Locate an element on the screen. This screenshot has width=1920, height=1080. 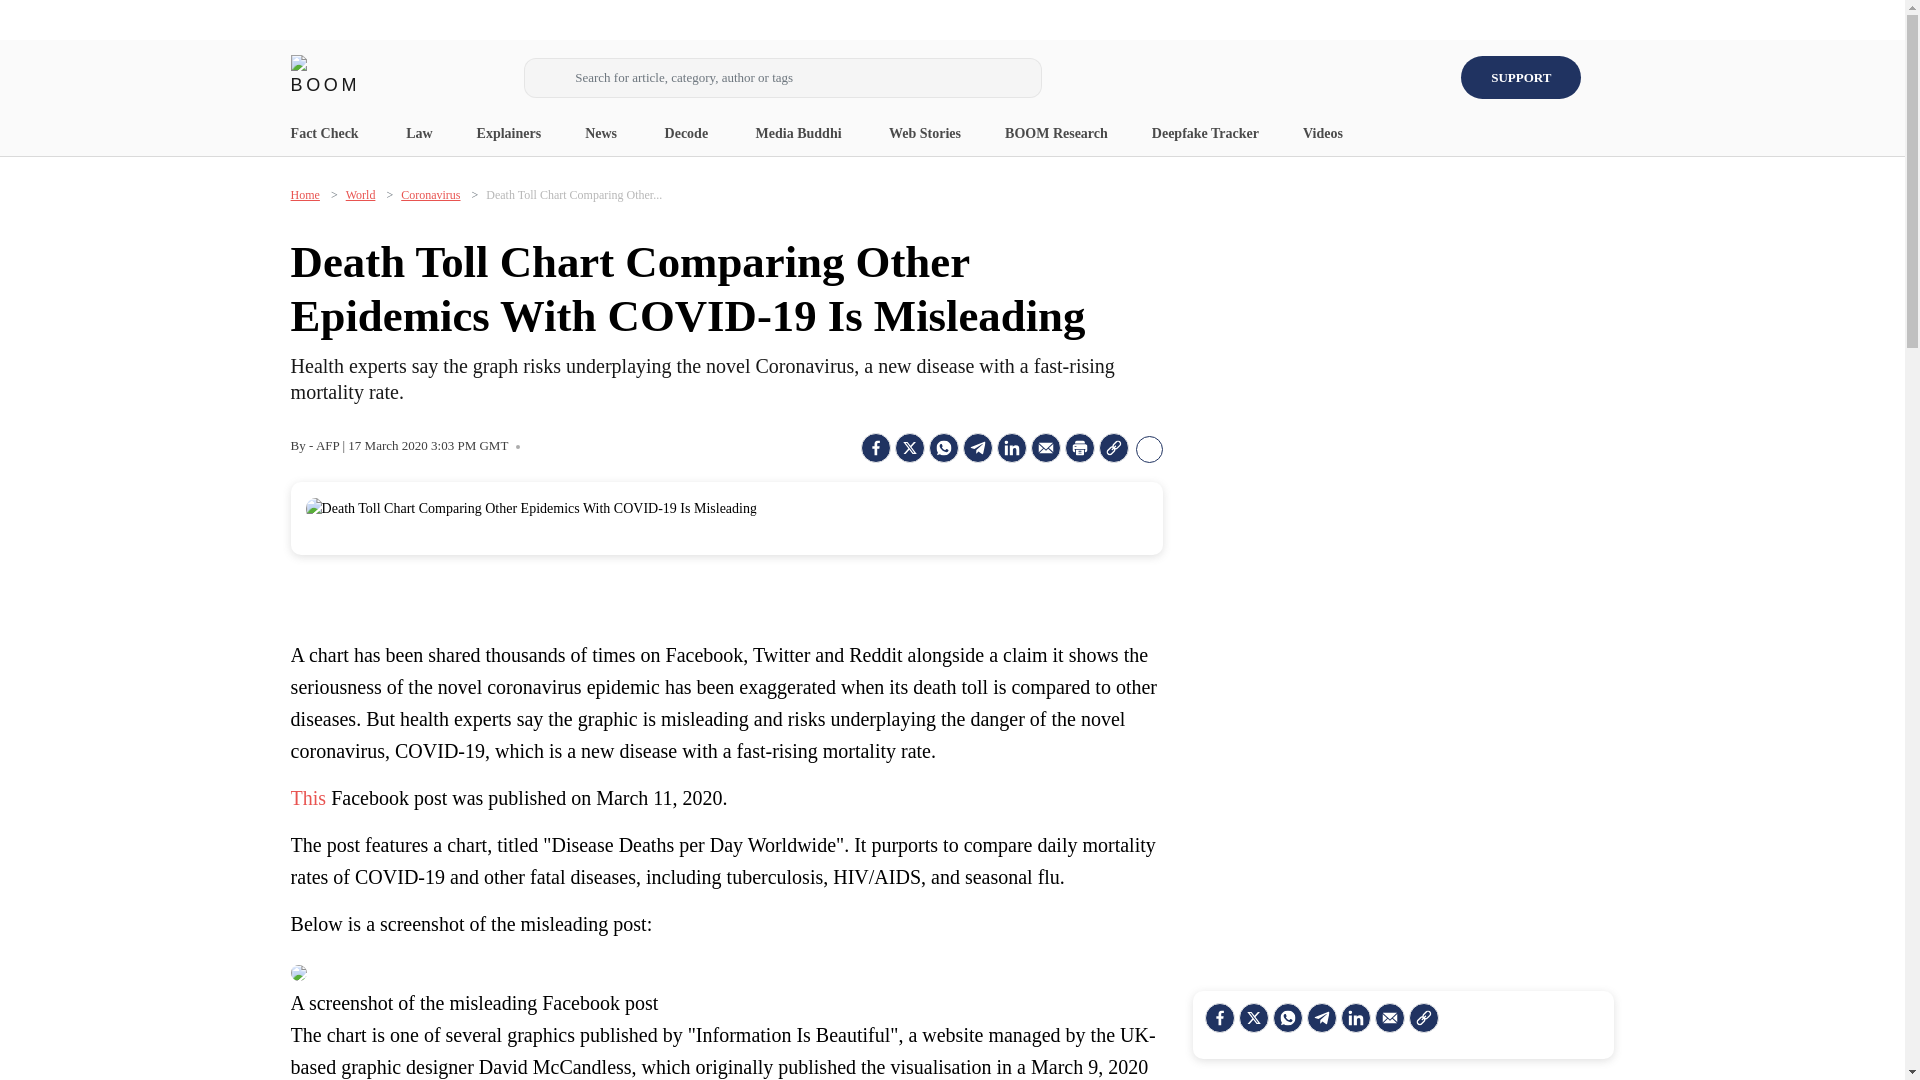
Explainers is located at coordinates (508, 134).